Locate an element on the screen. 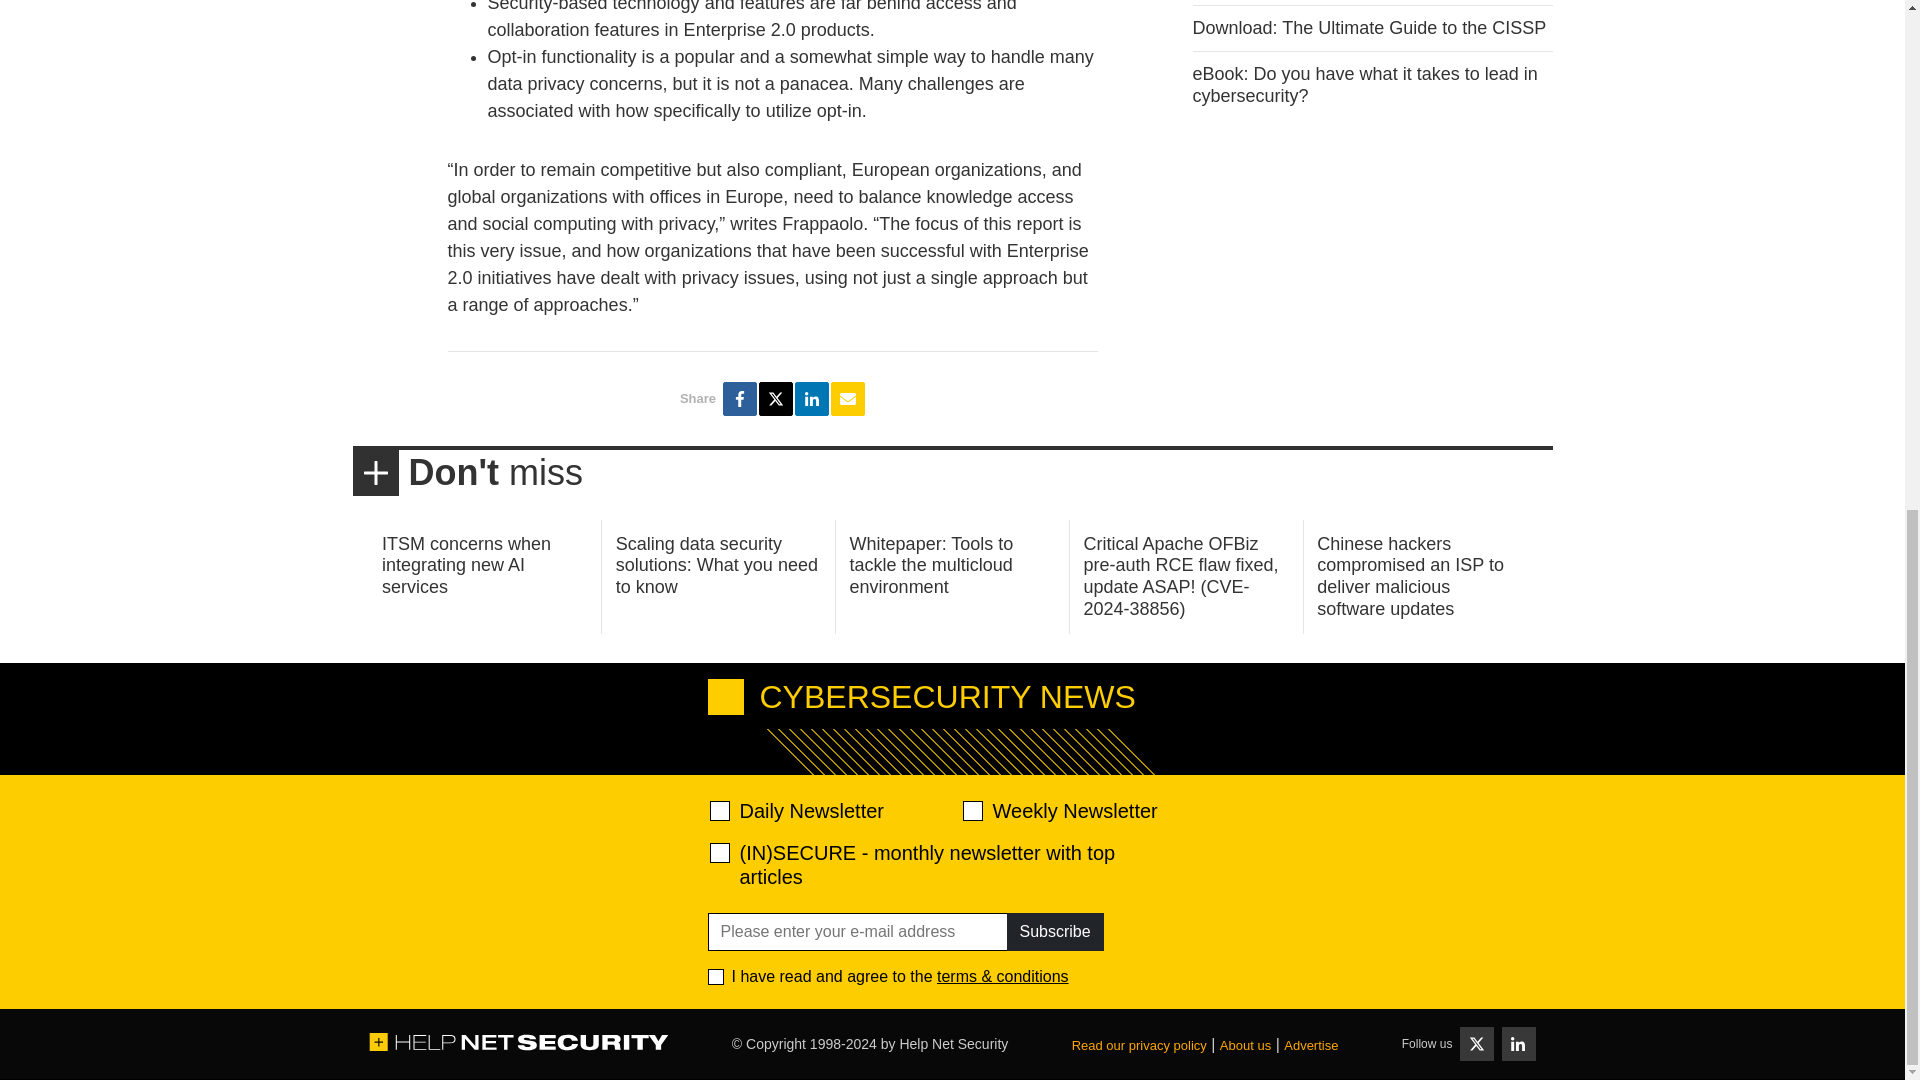 The height and width of the screenshot is (1080, 1920). 520ac2f639 is located at coordinates (720, 810).